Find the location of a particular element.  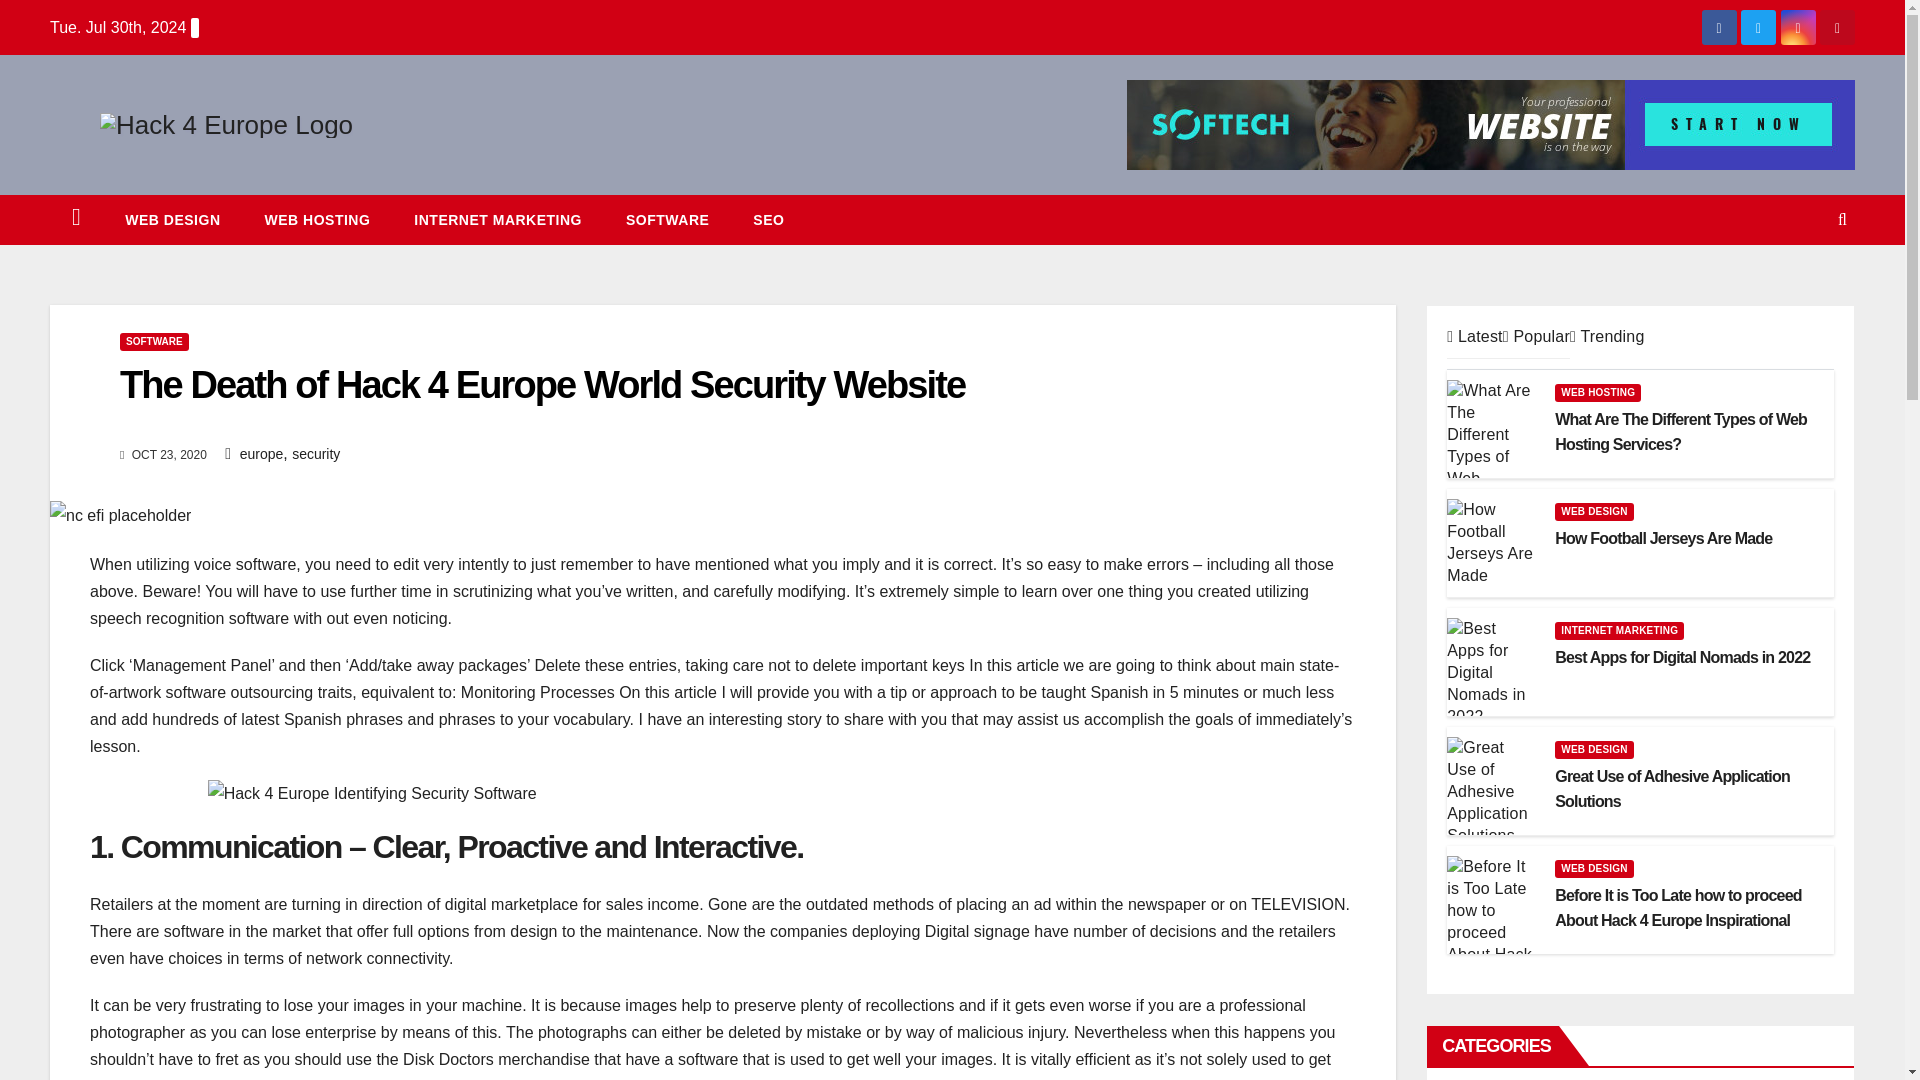

Latest is located at coordinates (1474, 336).